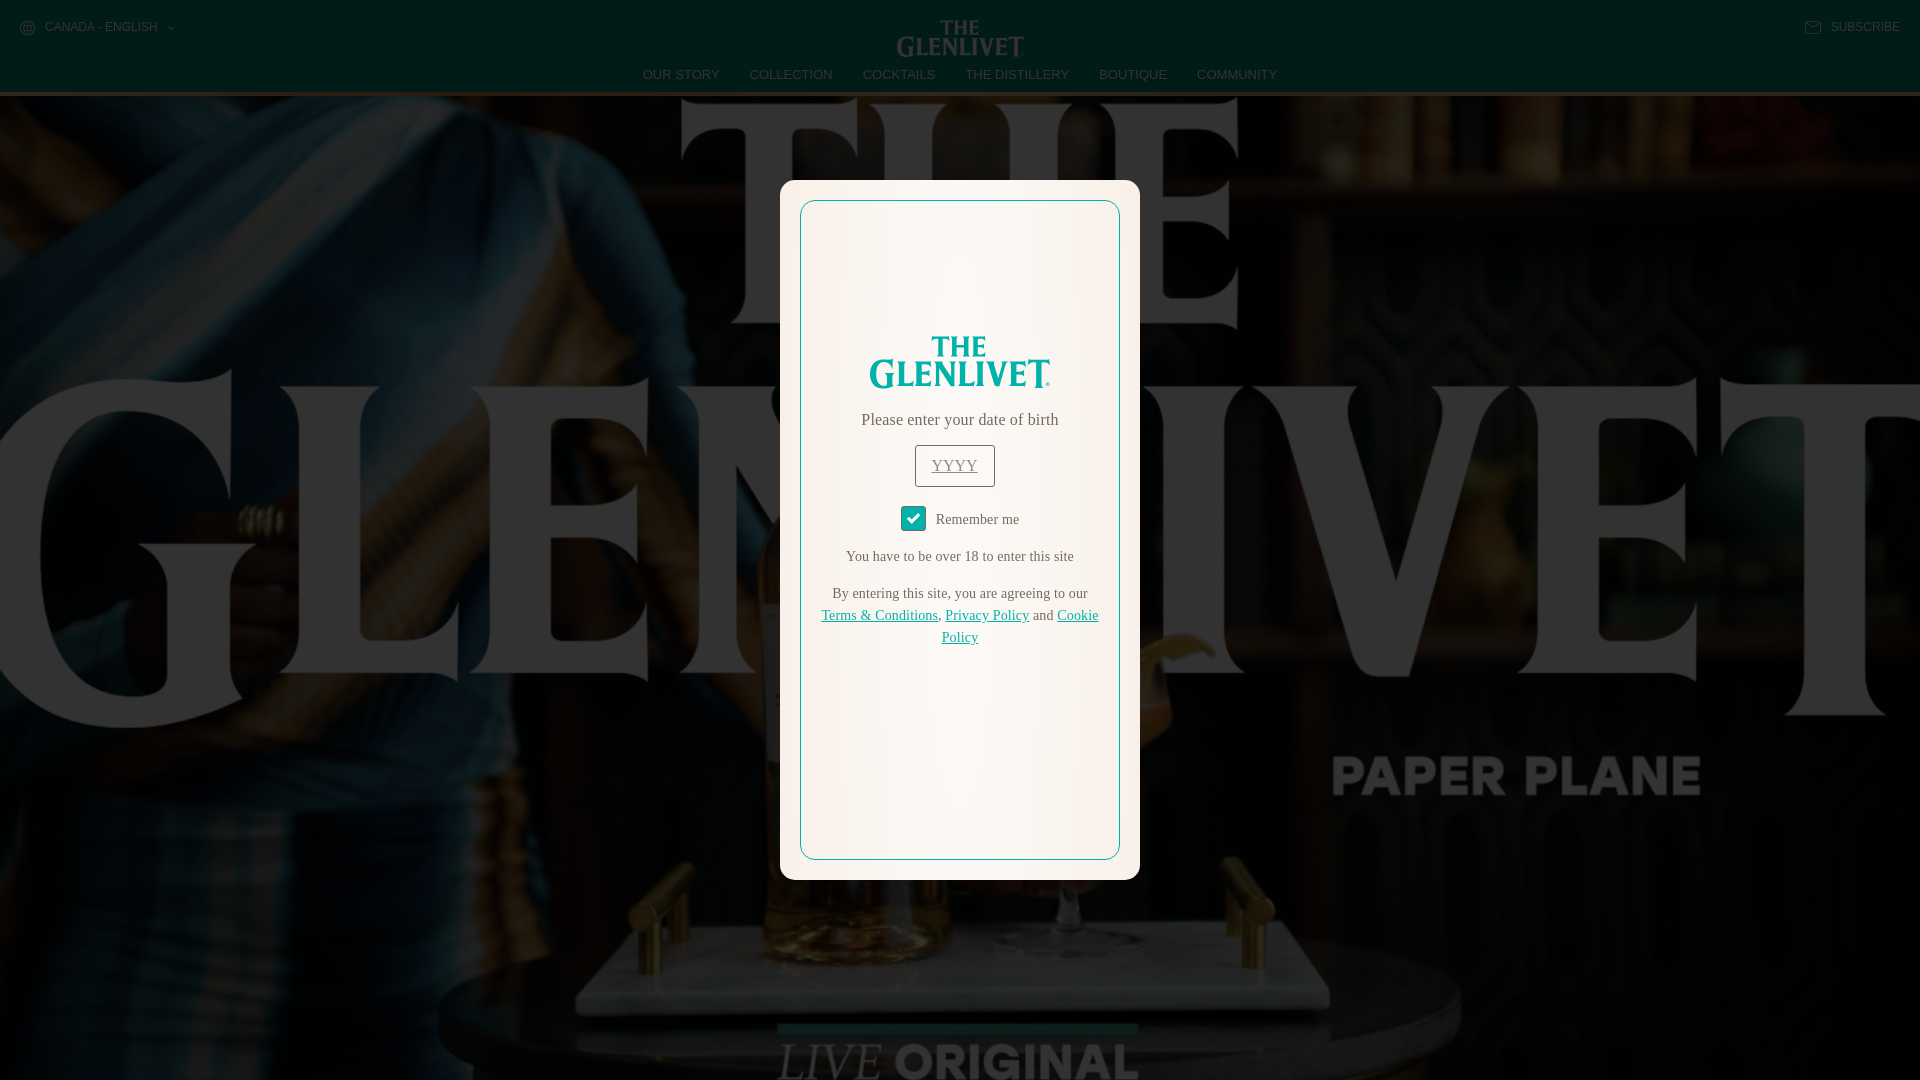 This screenshot has width=1920, height=1080. Describe the element at coordinates (954, 466) in the screenshot. I see `year` at that location.